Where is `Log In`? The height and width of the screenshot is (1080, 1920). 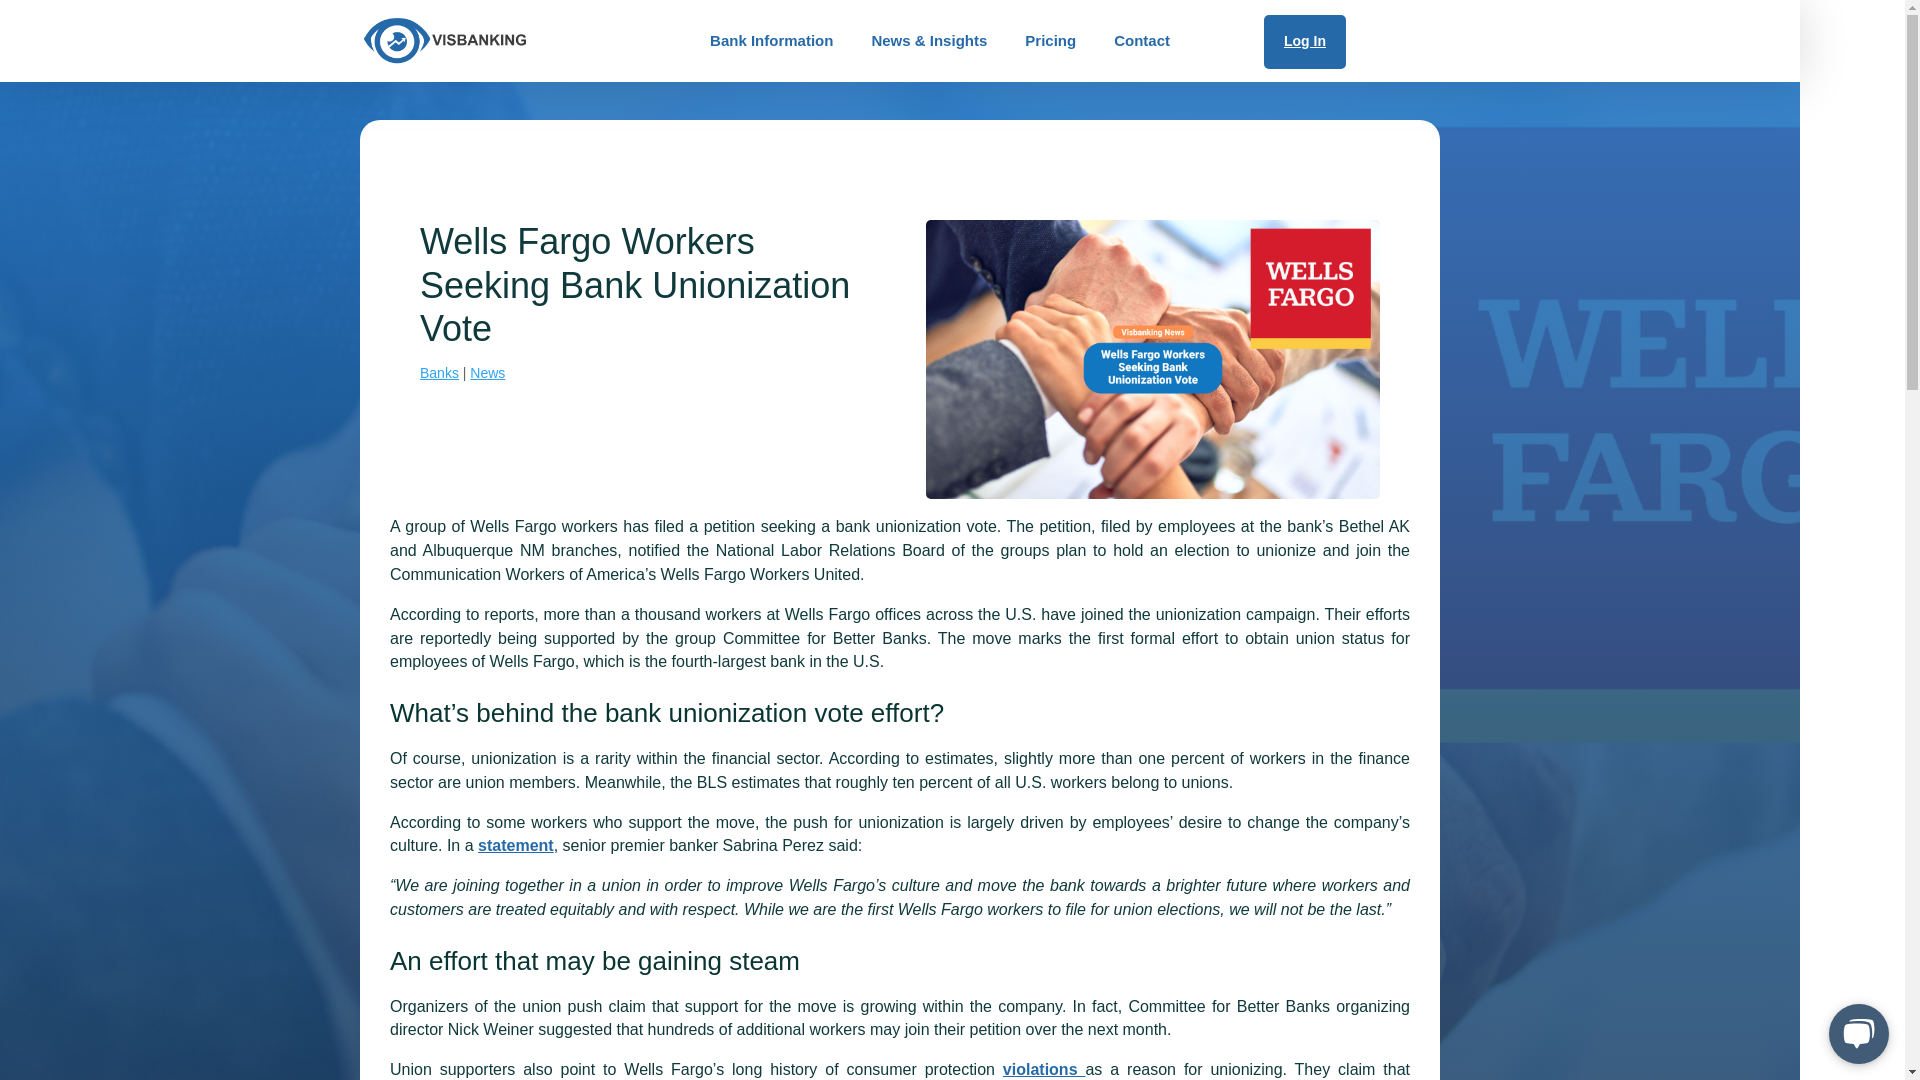
Log In is located at coordinates (1304, 42).